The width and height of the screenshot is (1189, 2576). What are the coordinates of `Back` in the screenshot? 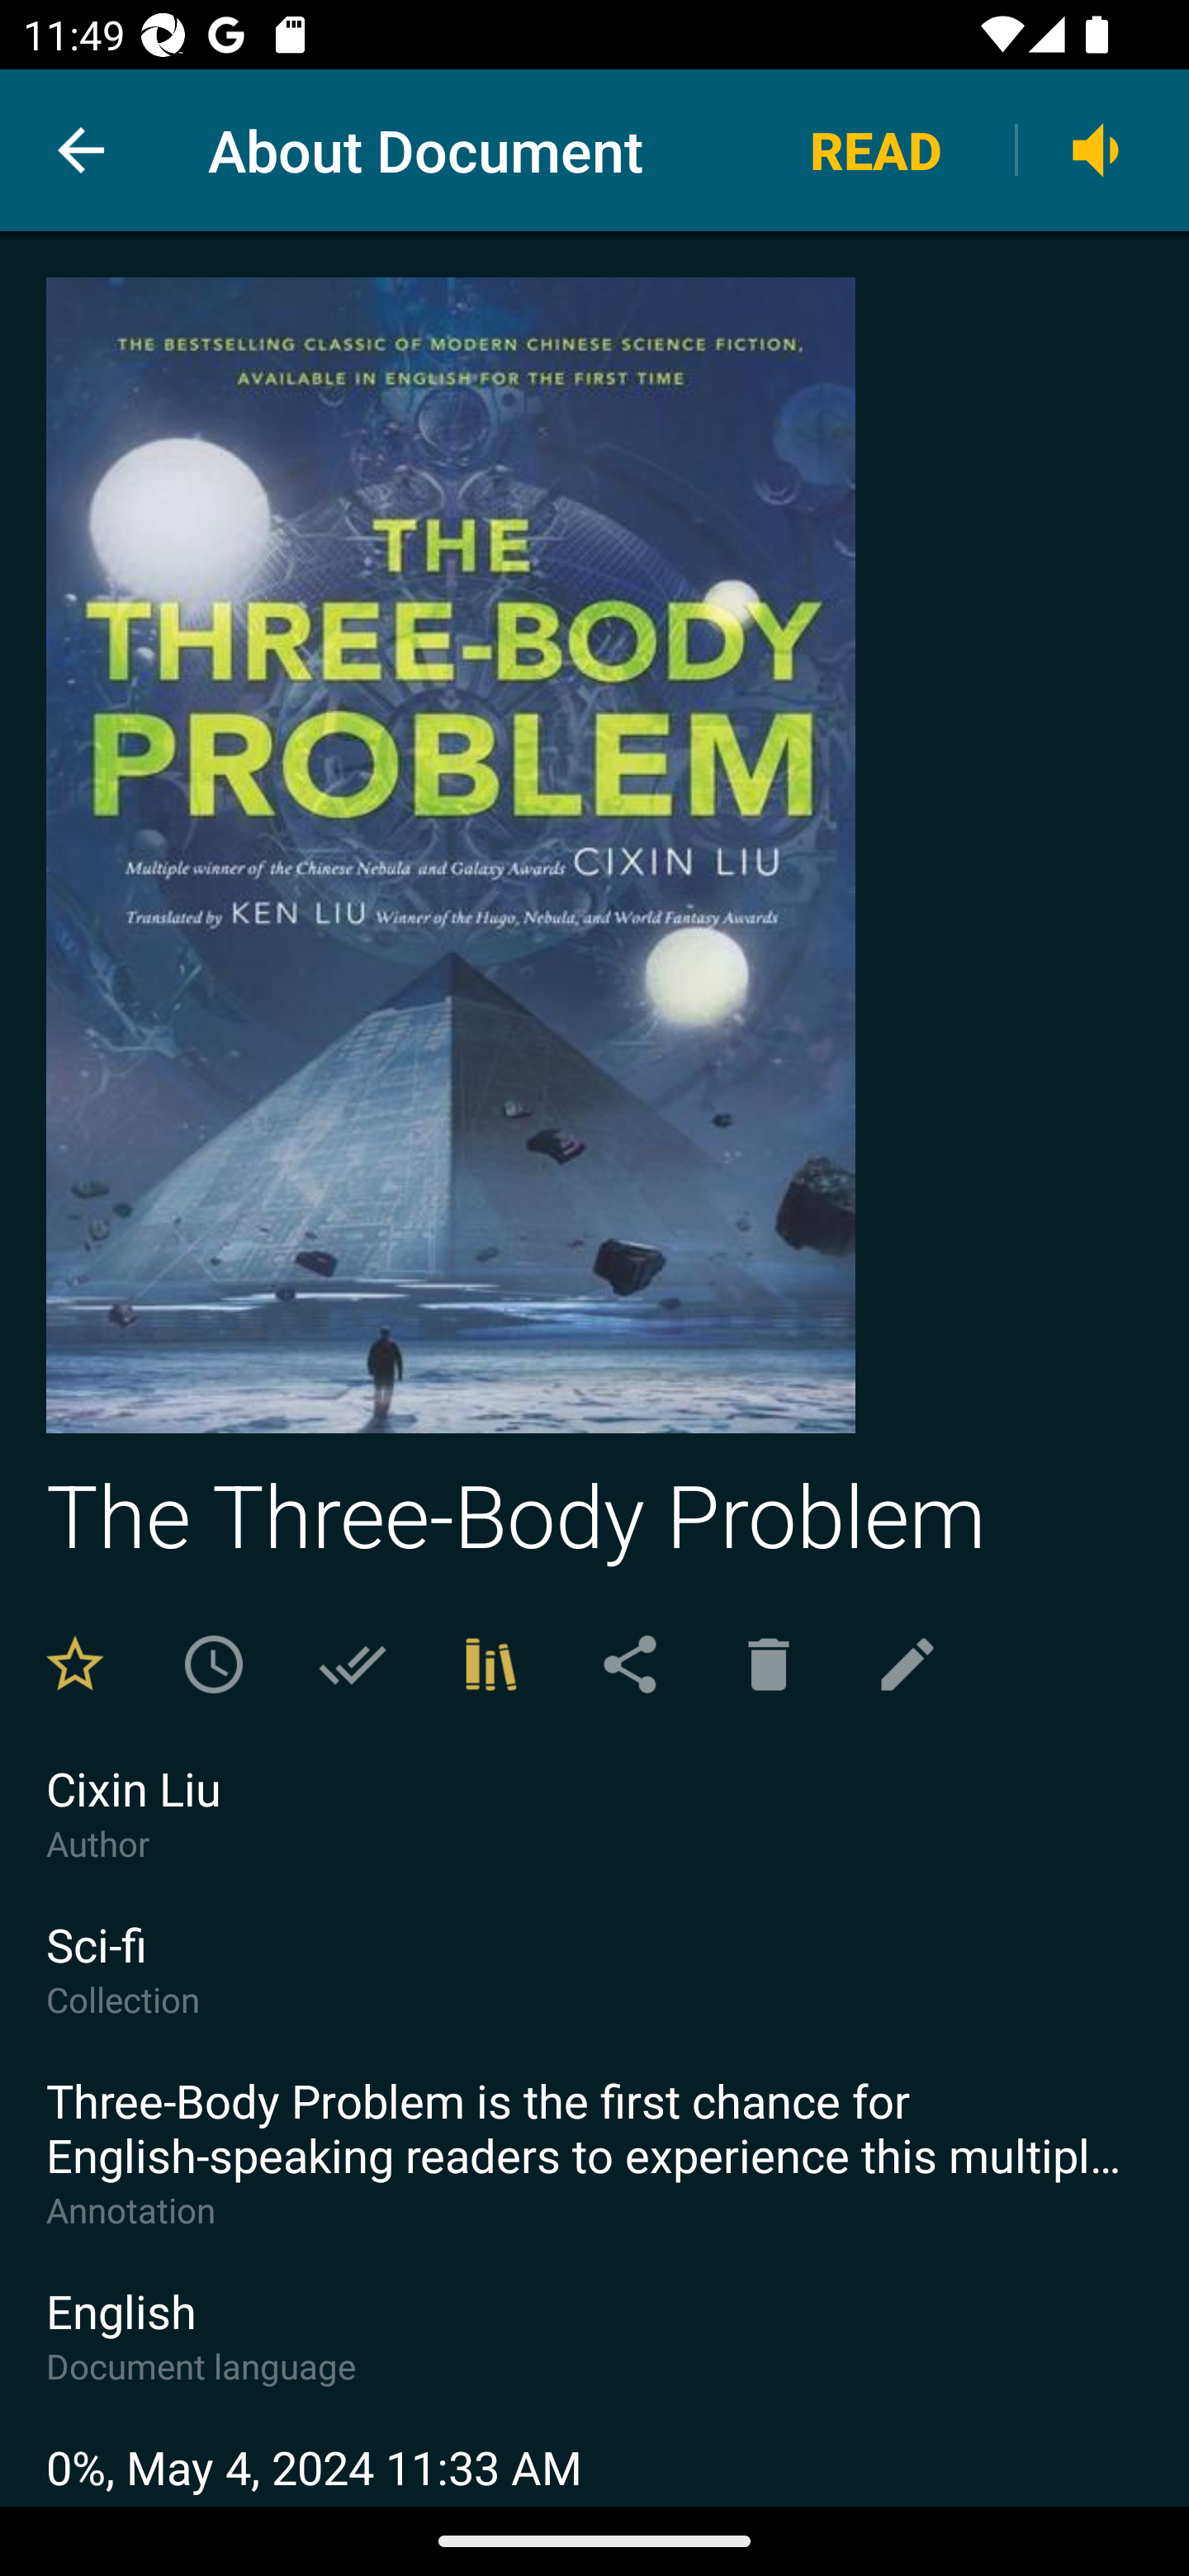 It's located at (81, 150).